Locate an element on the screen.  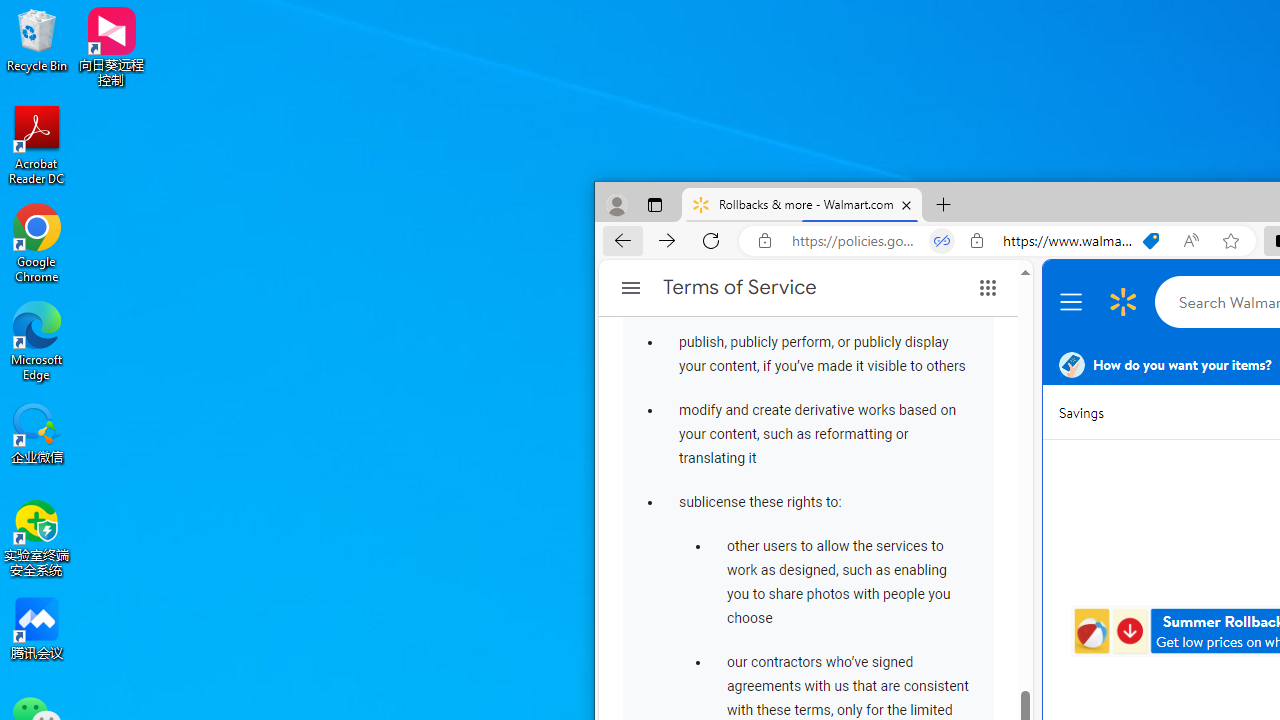
Google Chrome is located at coordinates (37, 242).